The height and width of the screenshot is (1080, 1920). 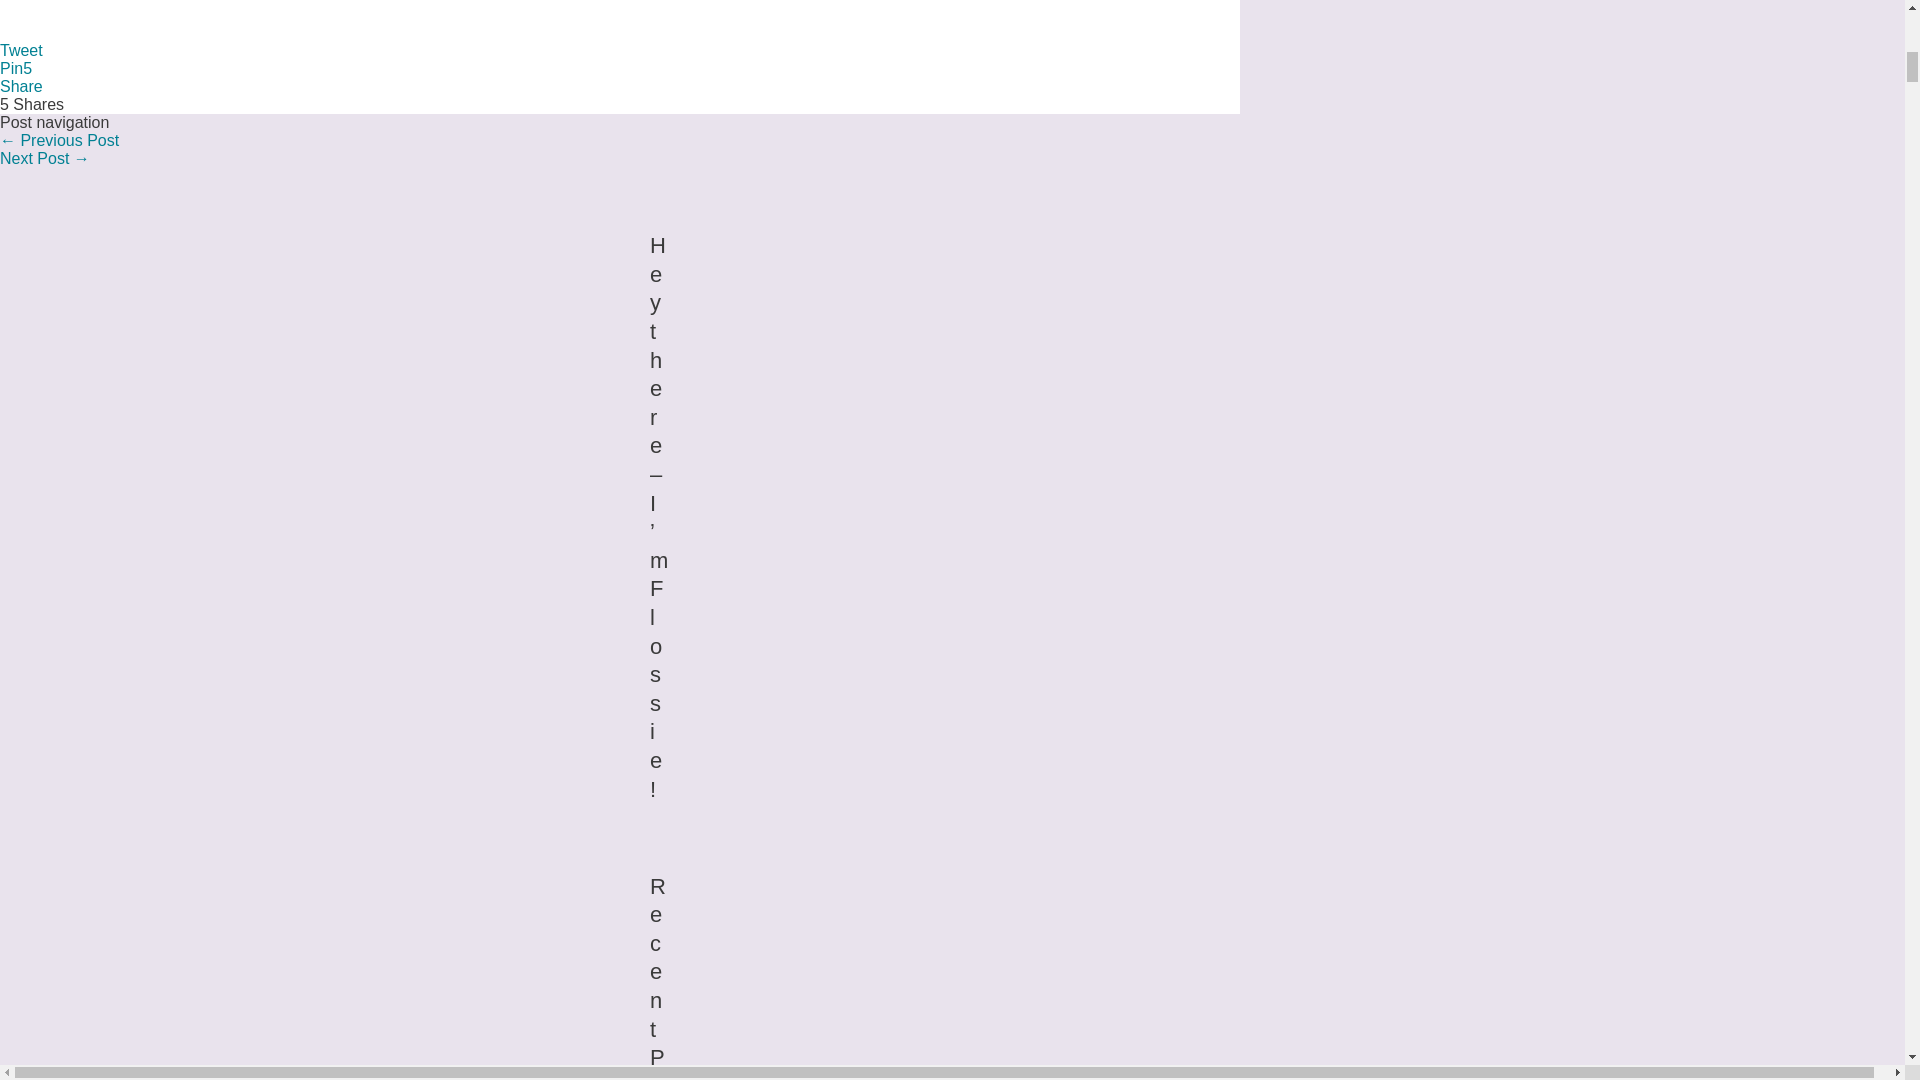 I want to click on Pin5, so click(x=16, y=68).